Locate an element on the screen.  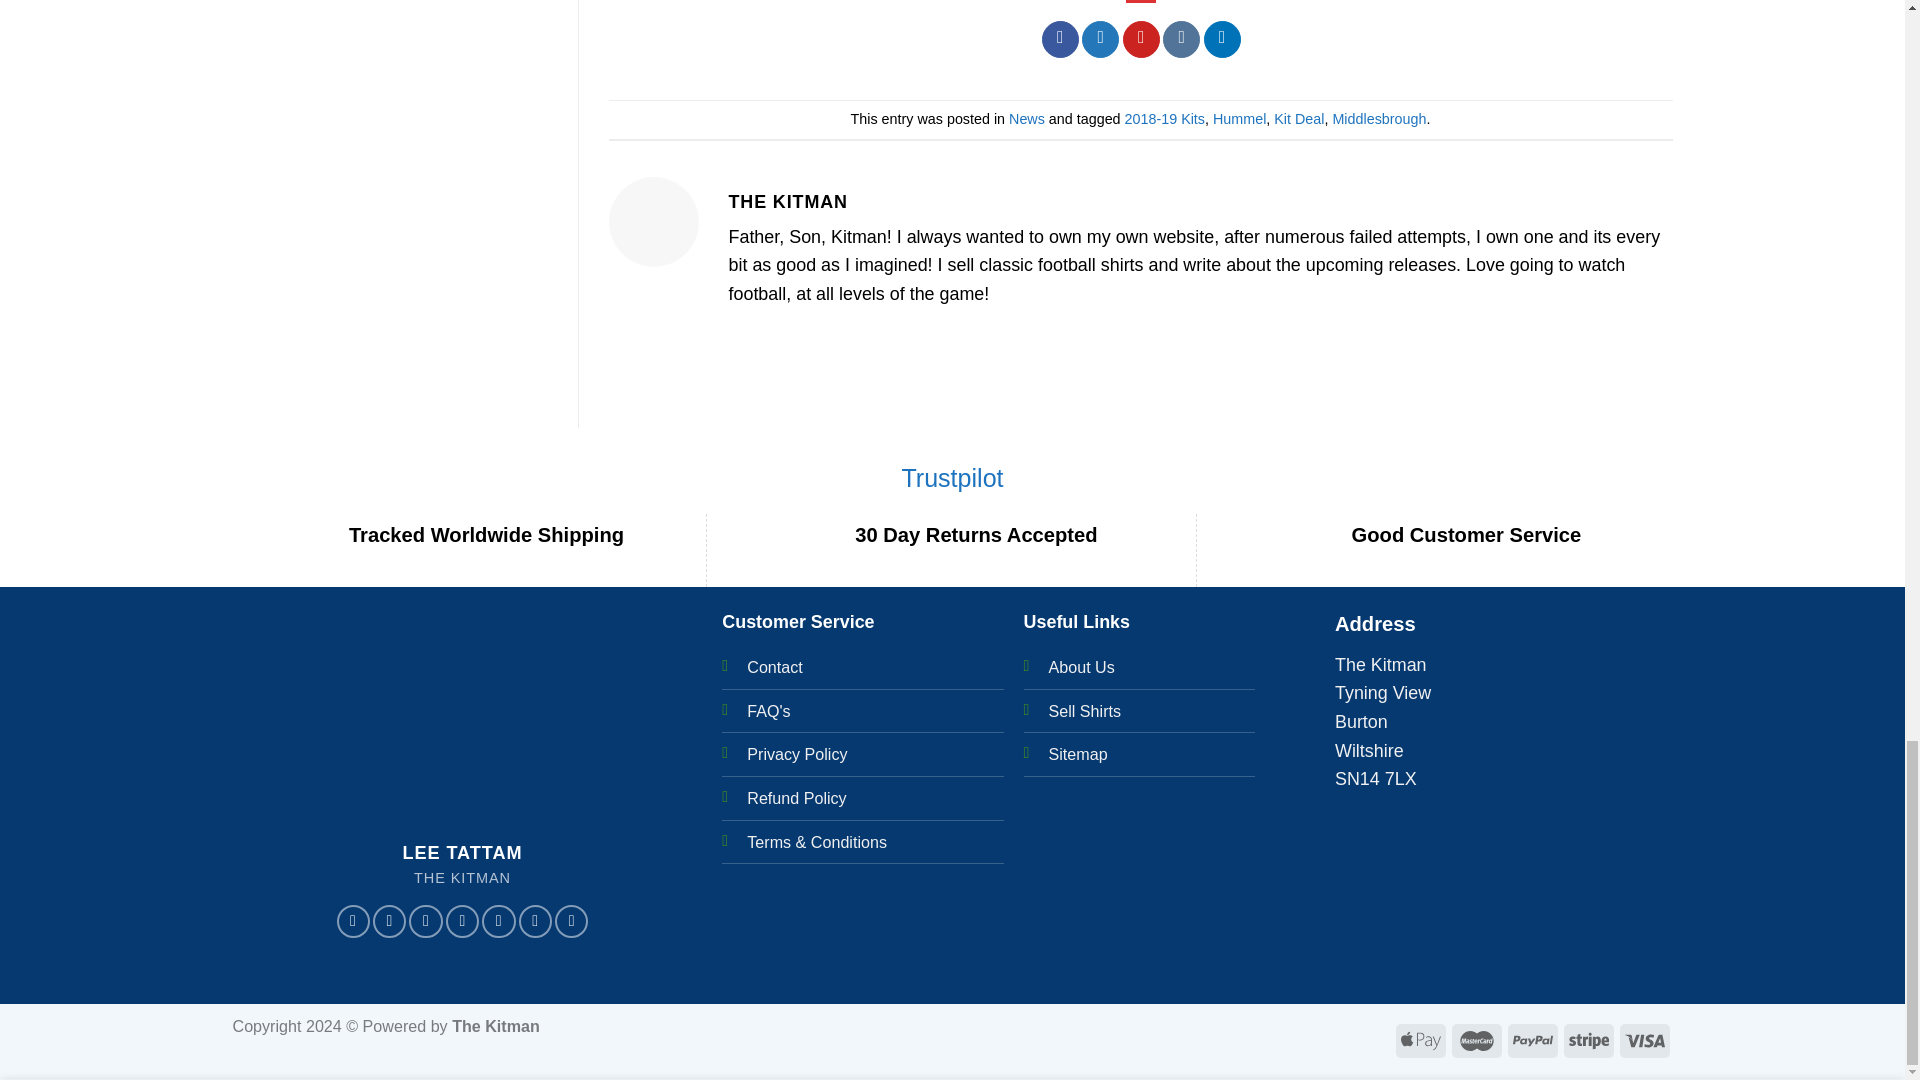
Share on Facebook is located at coordinates (1060, 39).